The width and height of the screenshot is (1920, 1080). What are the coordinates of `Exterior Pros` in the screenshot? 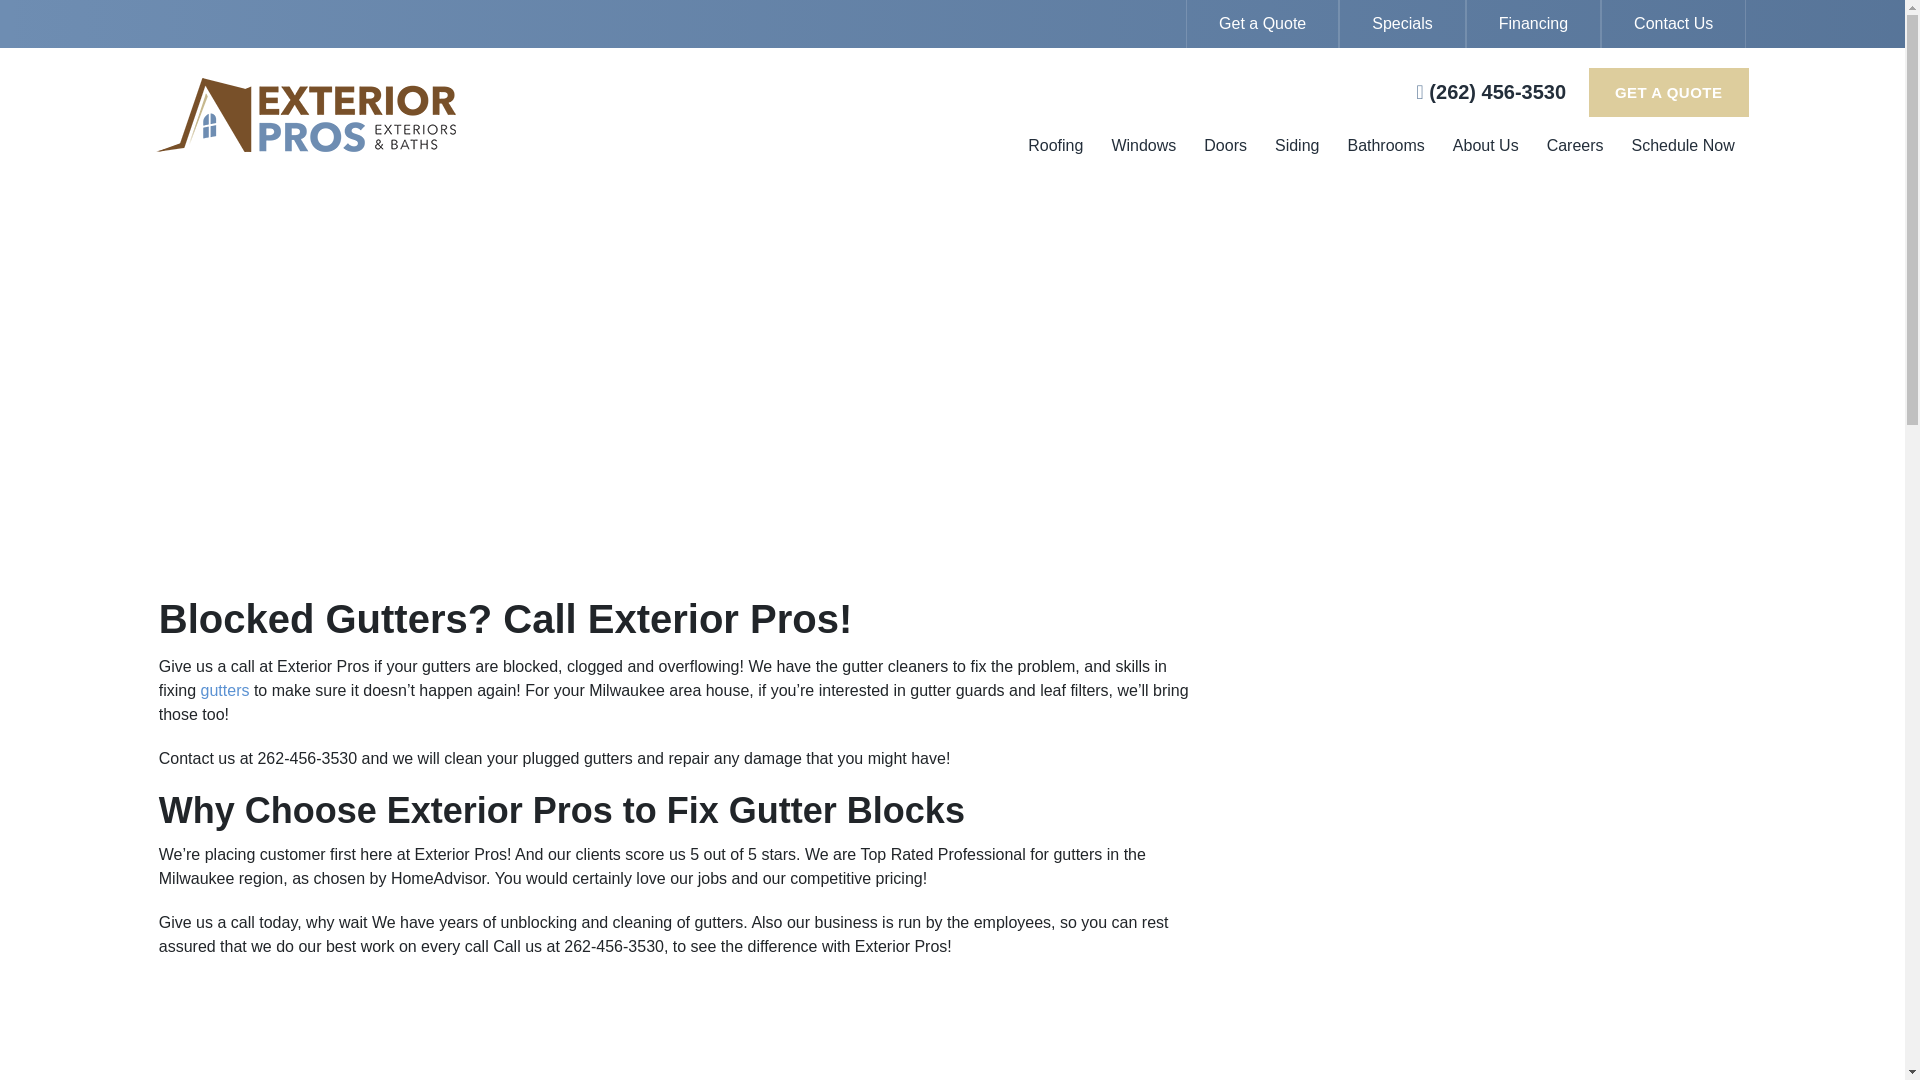 It's located at (421, 114).